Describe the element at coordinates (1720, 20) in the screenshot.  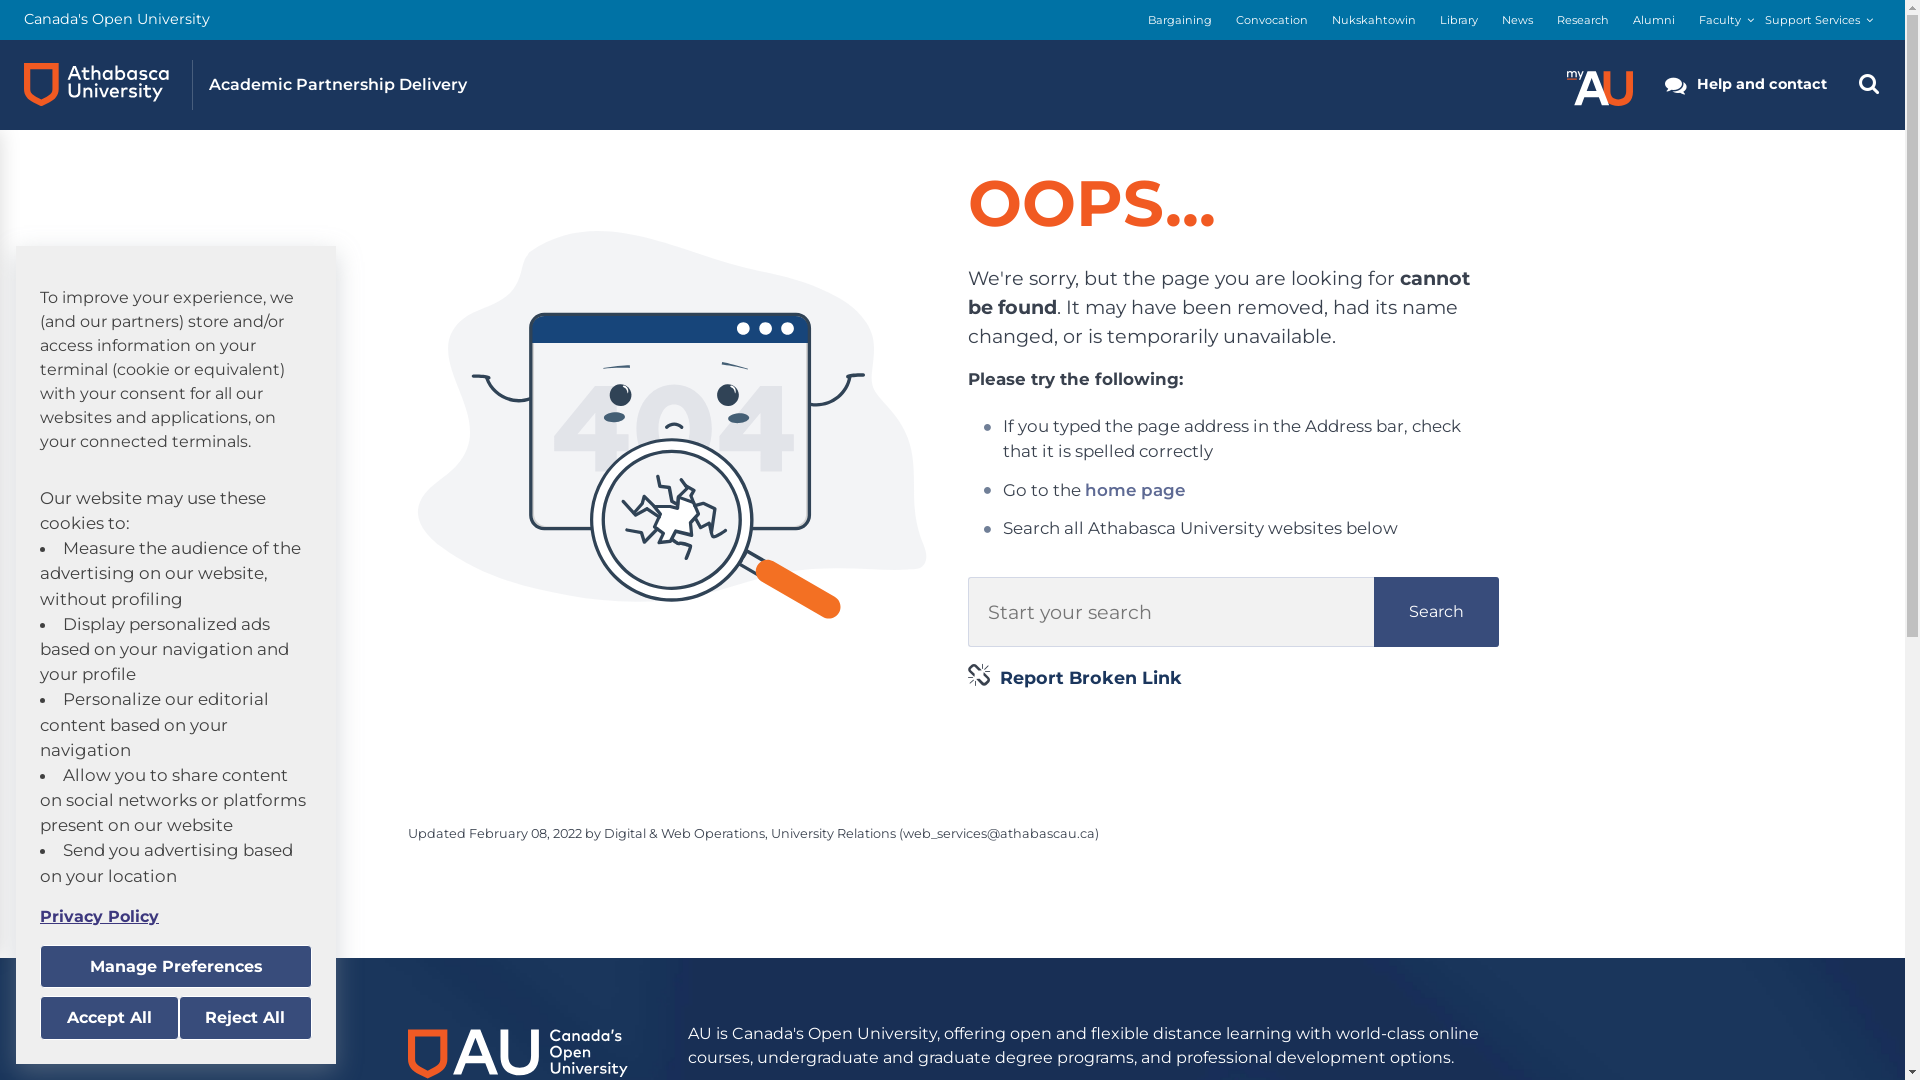
I see `Faculty` at that location.